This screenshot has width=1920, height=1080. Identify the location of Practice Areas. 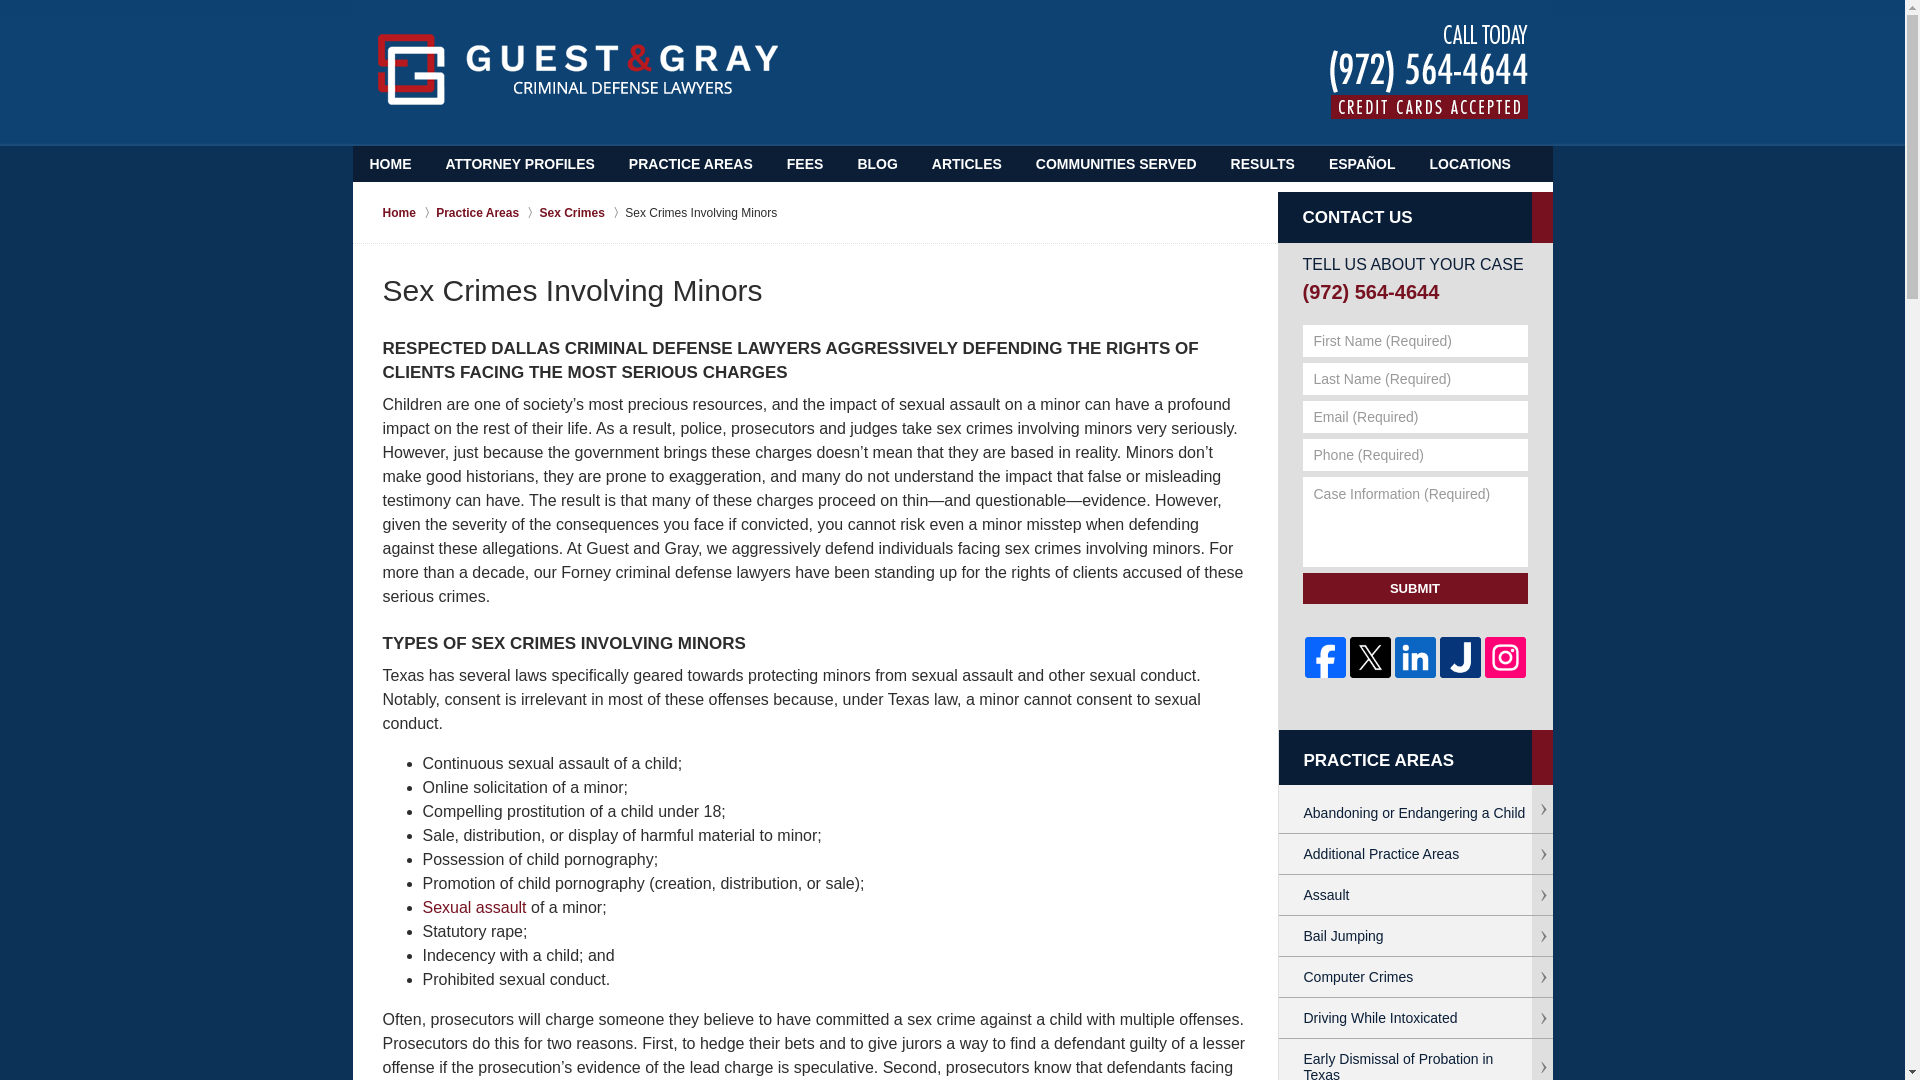
(487, 212).